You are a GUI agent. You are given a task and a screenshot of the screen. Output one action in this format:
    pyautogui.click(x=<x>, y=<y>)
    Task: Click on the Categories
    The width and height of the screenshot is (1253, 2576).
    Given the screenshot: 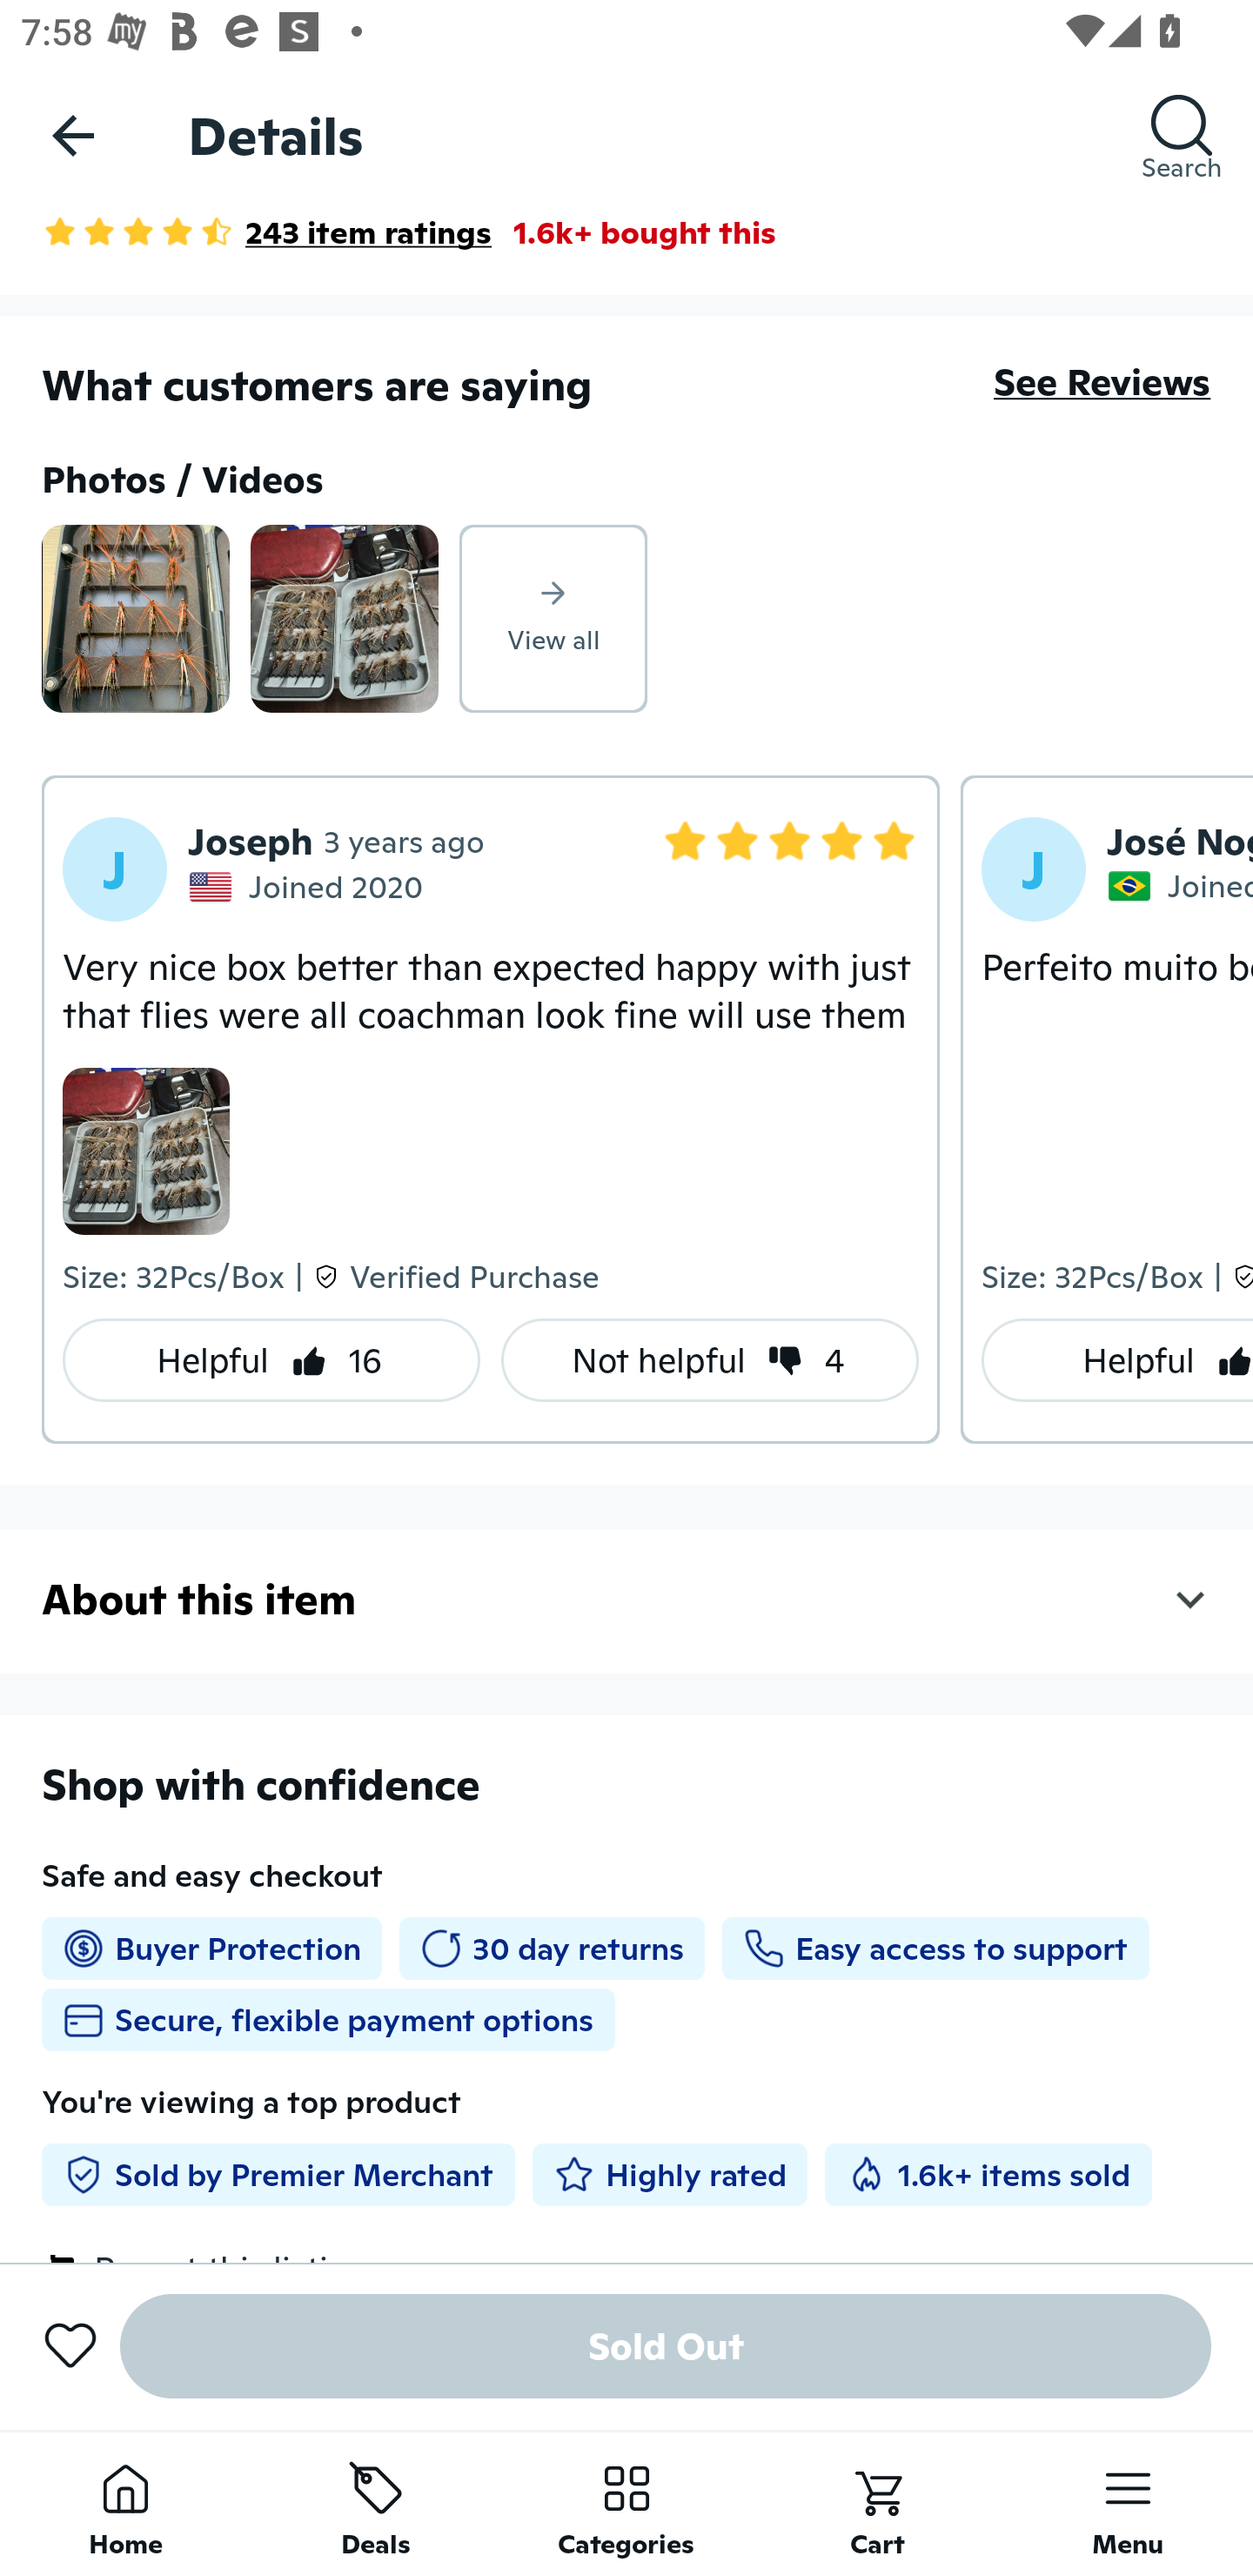 What is the action you would take?
    pyautogui.click(x=626, y=2503)
    